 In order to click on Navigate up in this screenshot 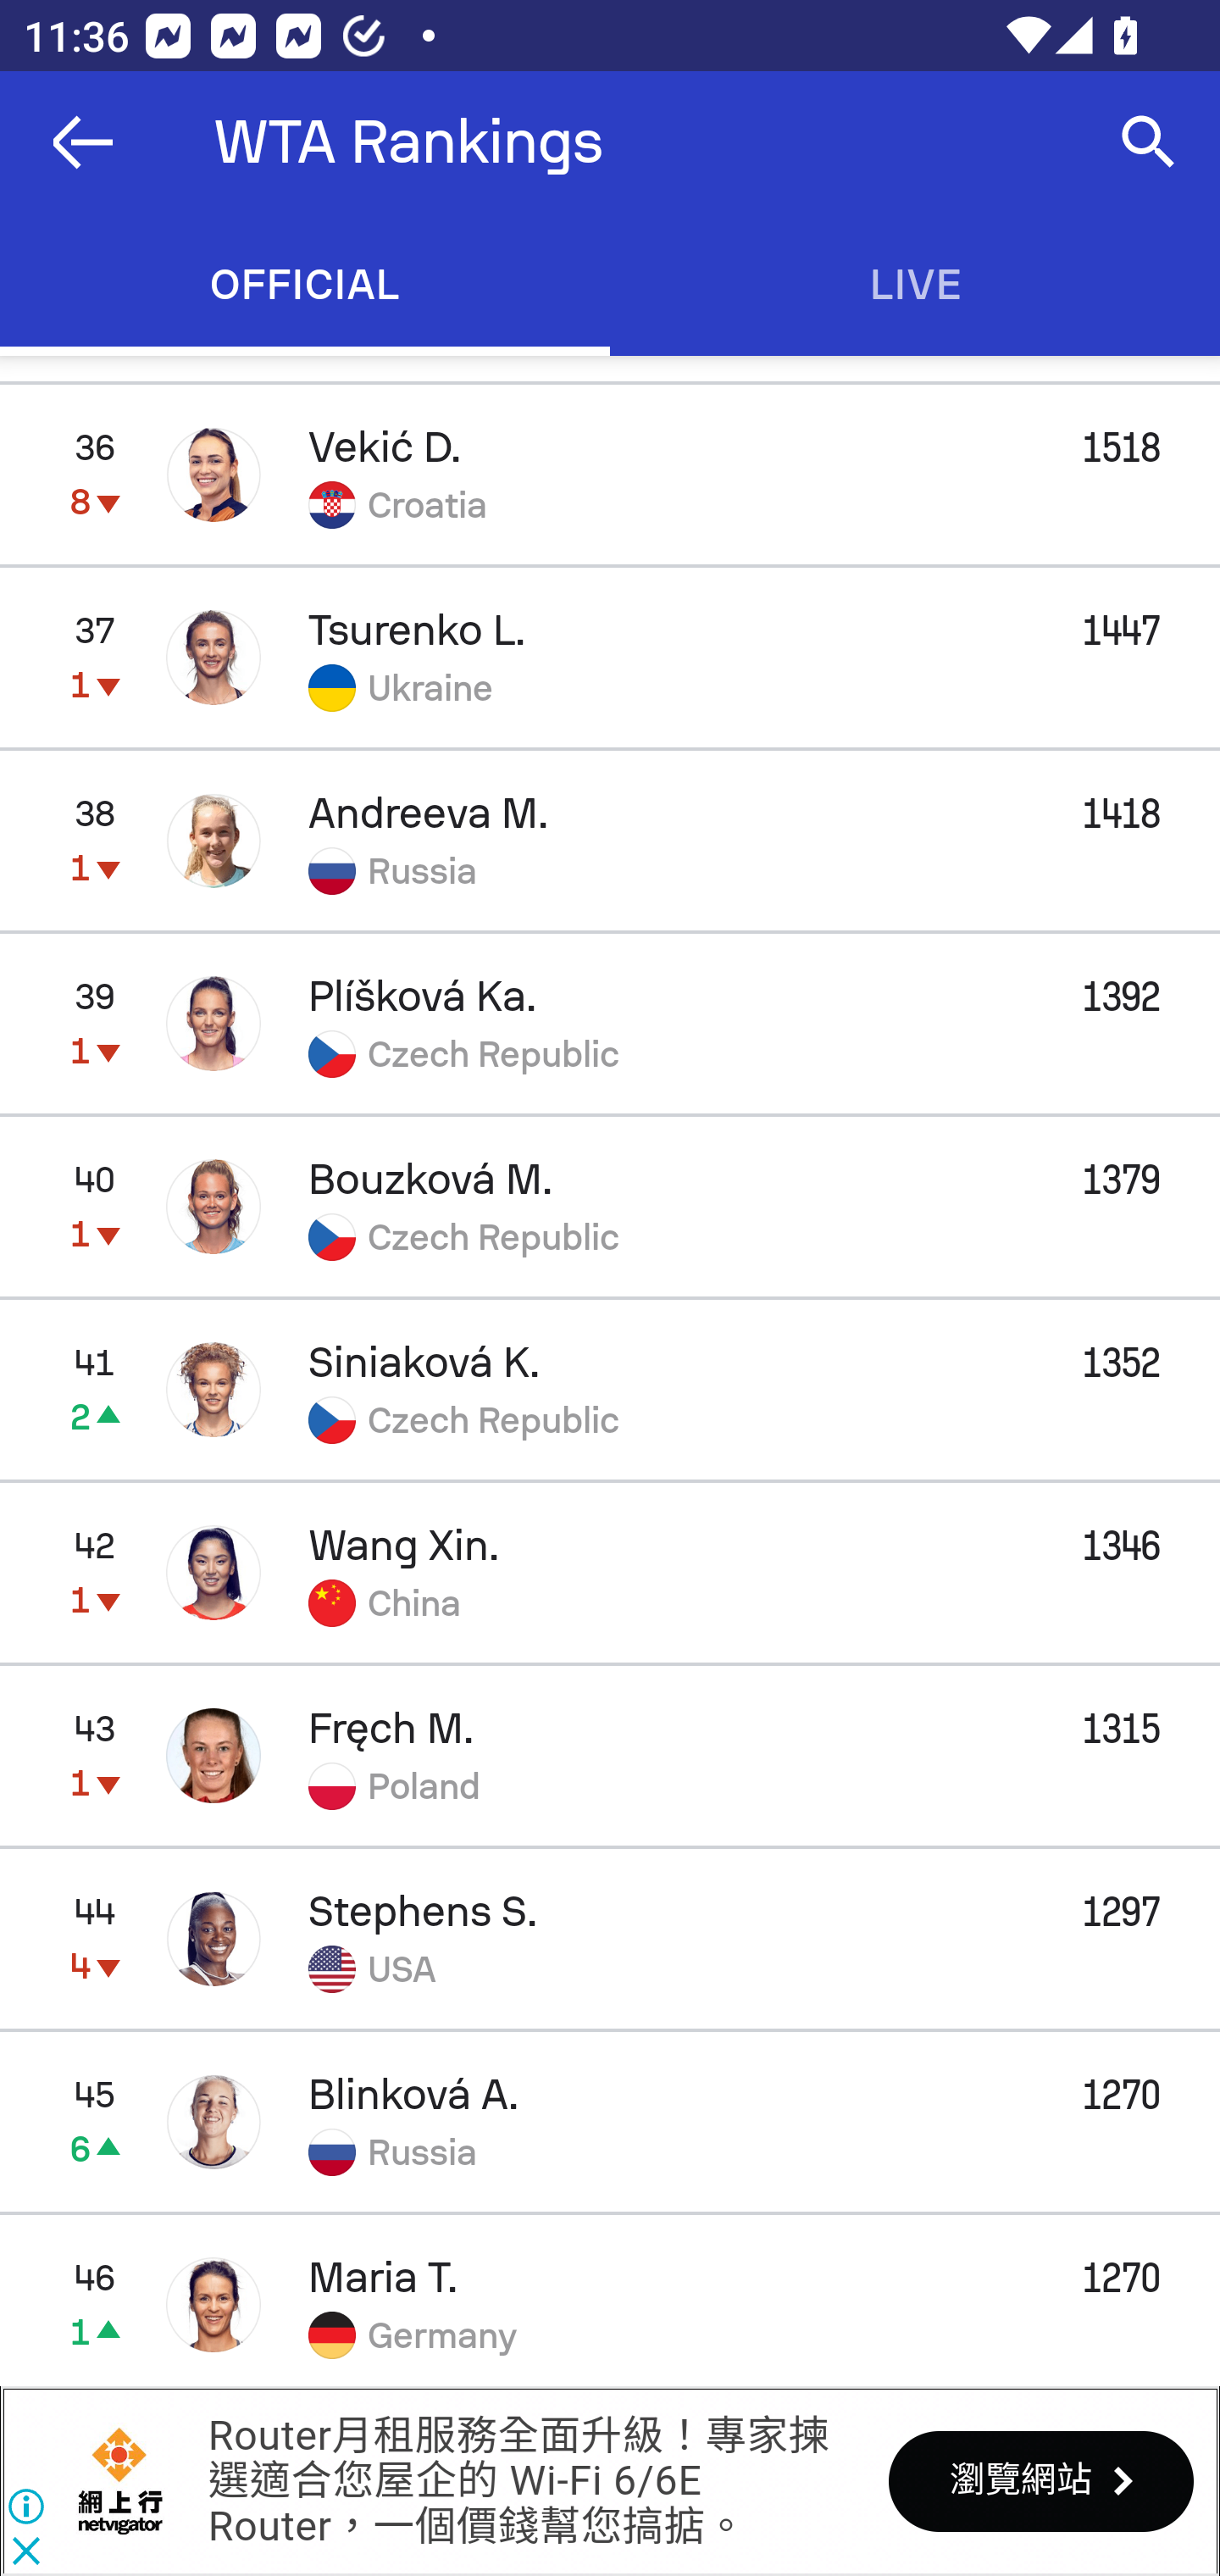, I will do `click(83, 142)`.